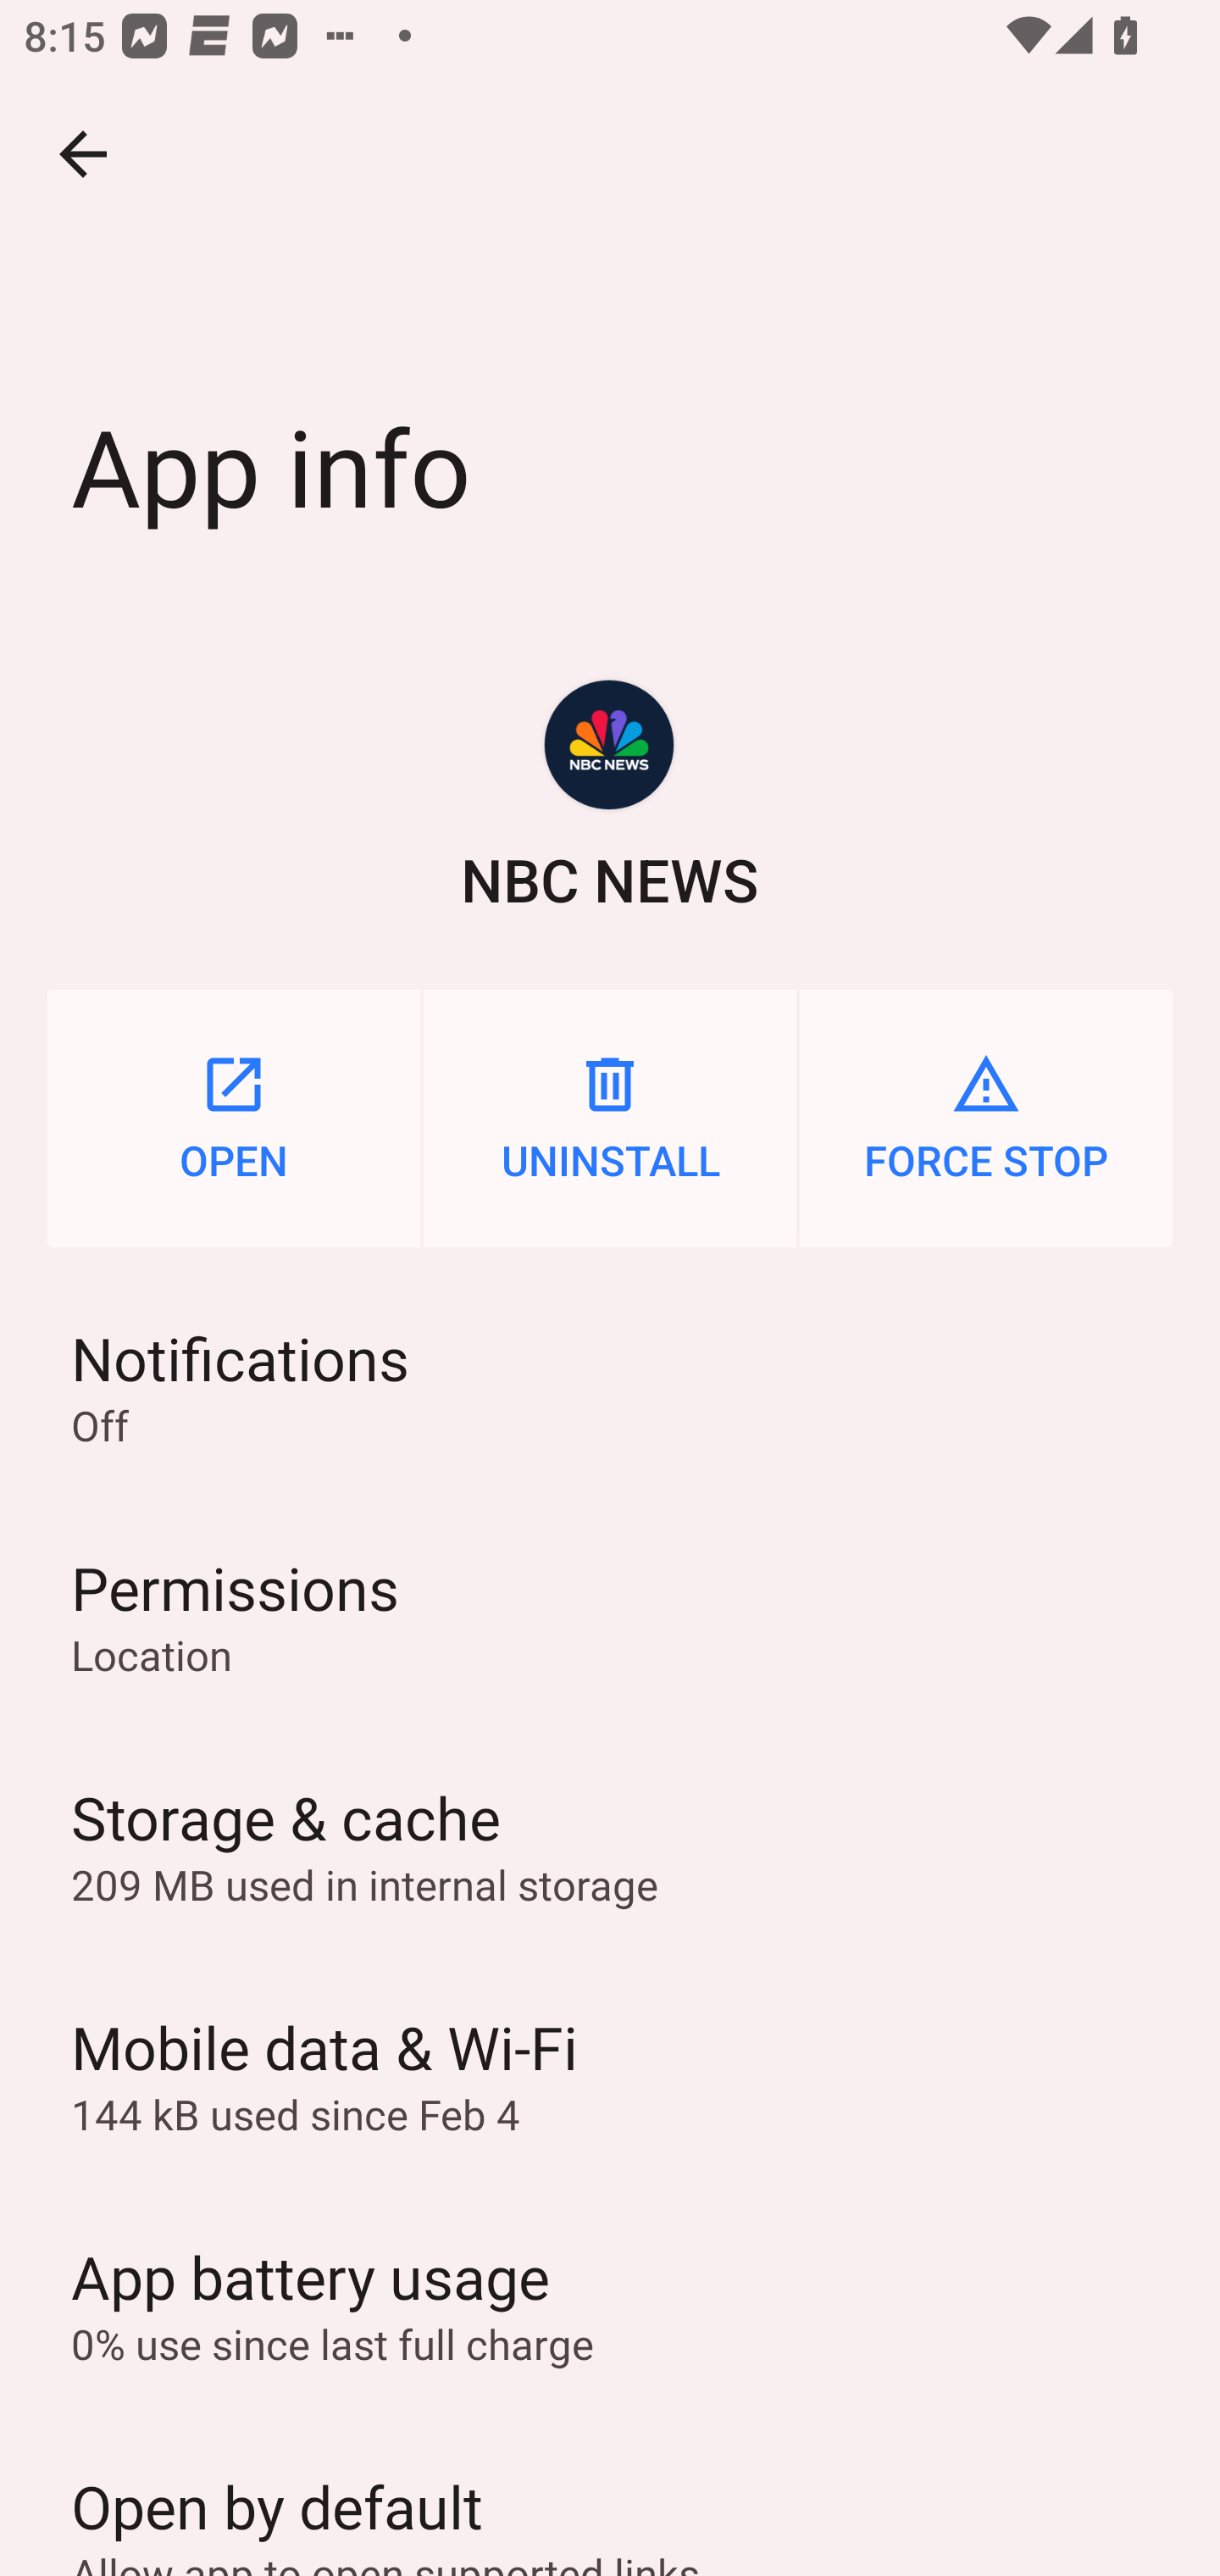  Describe the element at coordinates (610, 1118) in the screenshot. I see `UNINSTALL` at that location.